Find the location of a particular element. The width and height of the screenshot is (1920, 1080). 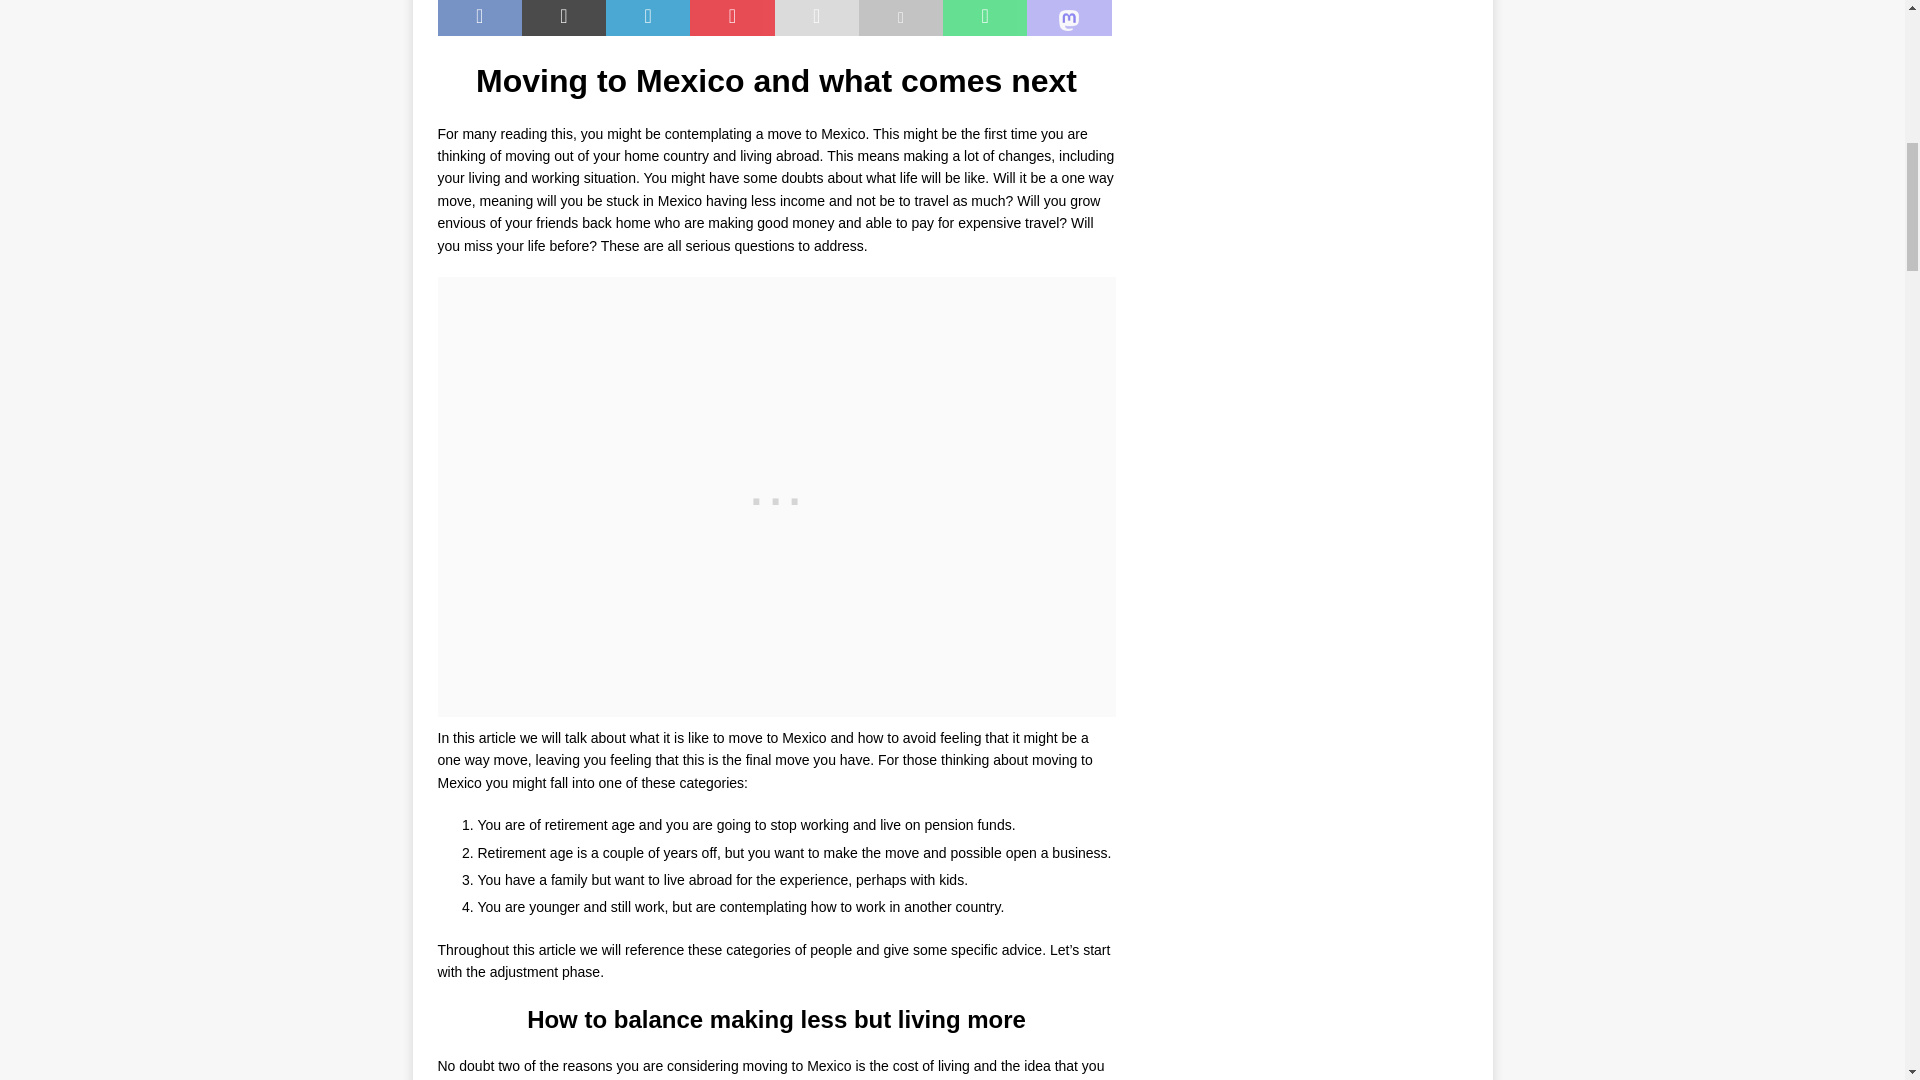

Print this article is located at coordinates (900, 18).